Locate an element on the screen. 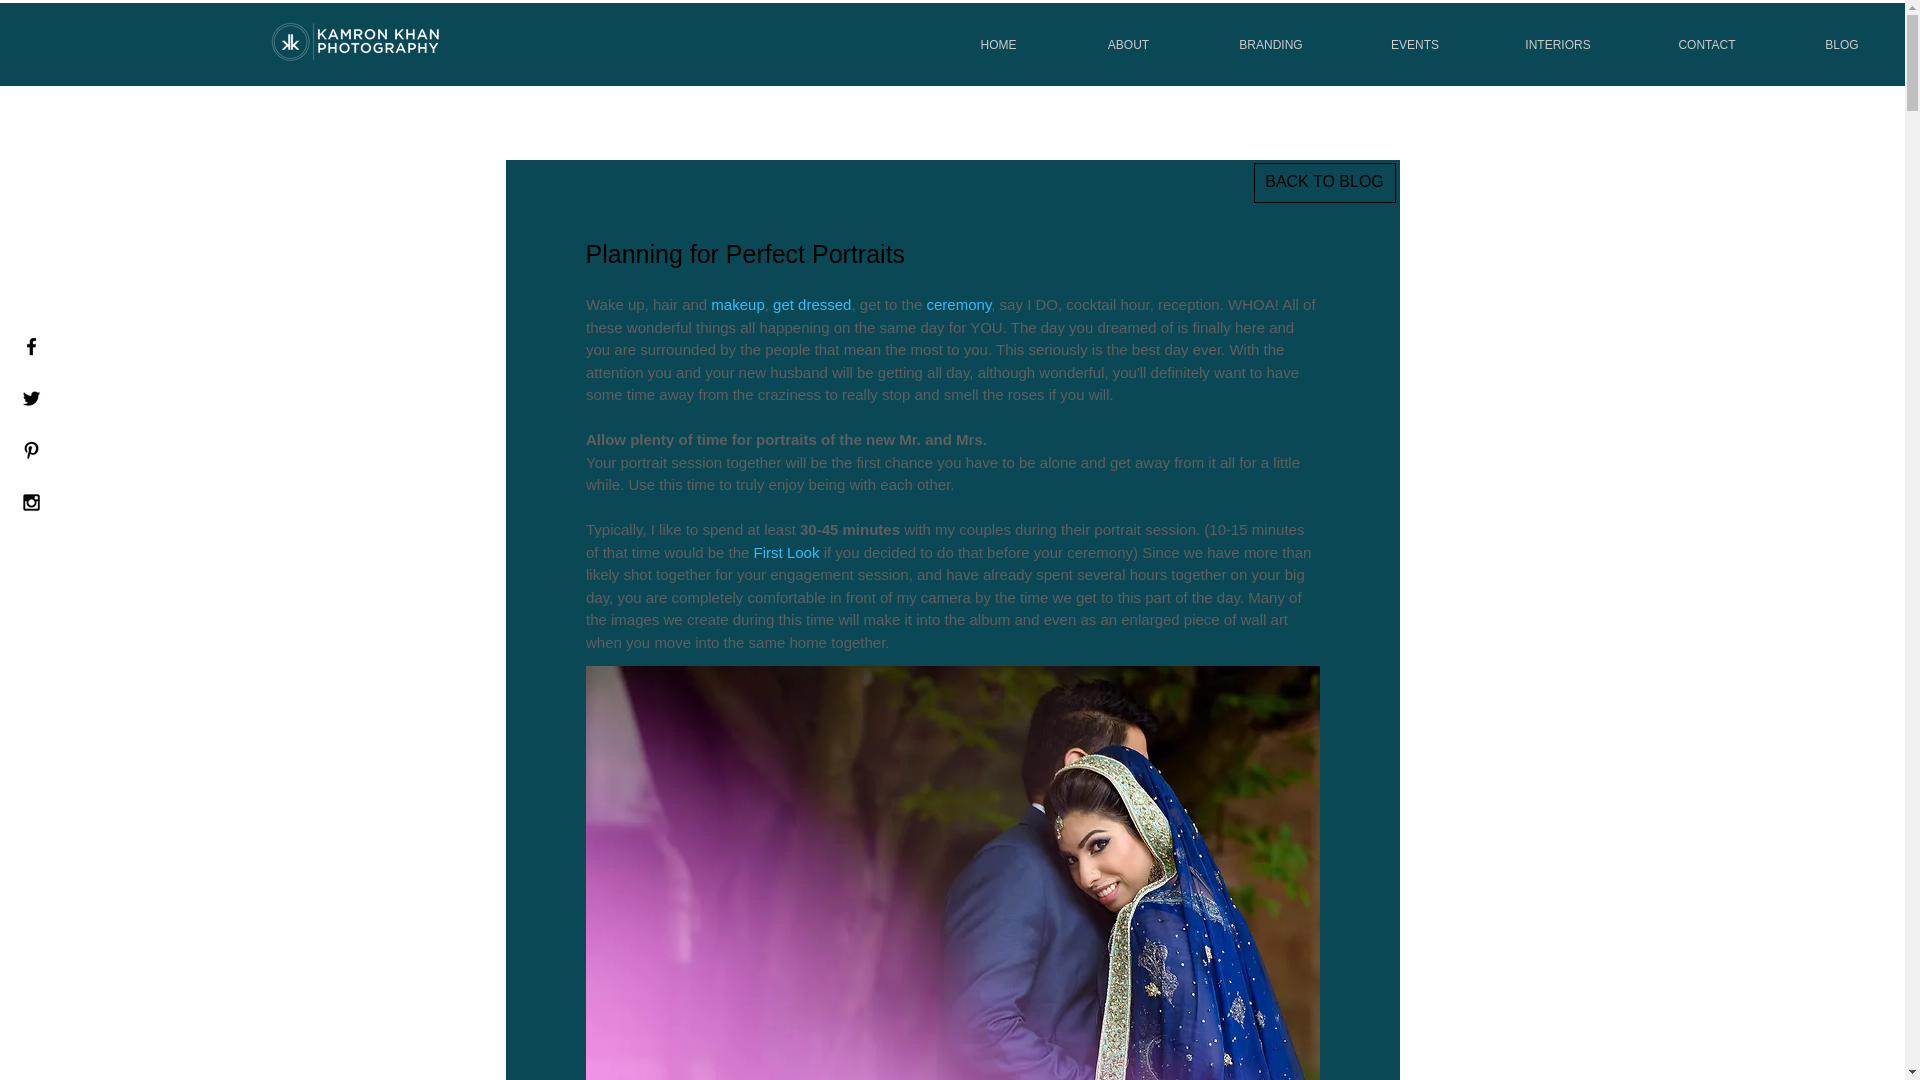 The height and width of the screenshot is (1080, 1920). Log In is located at coordinates (1338, 39).